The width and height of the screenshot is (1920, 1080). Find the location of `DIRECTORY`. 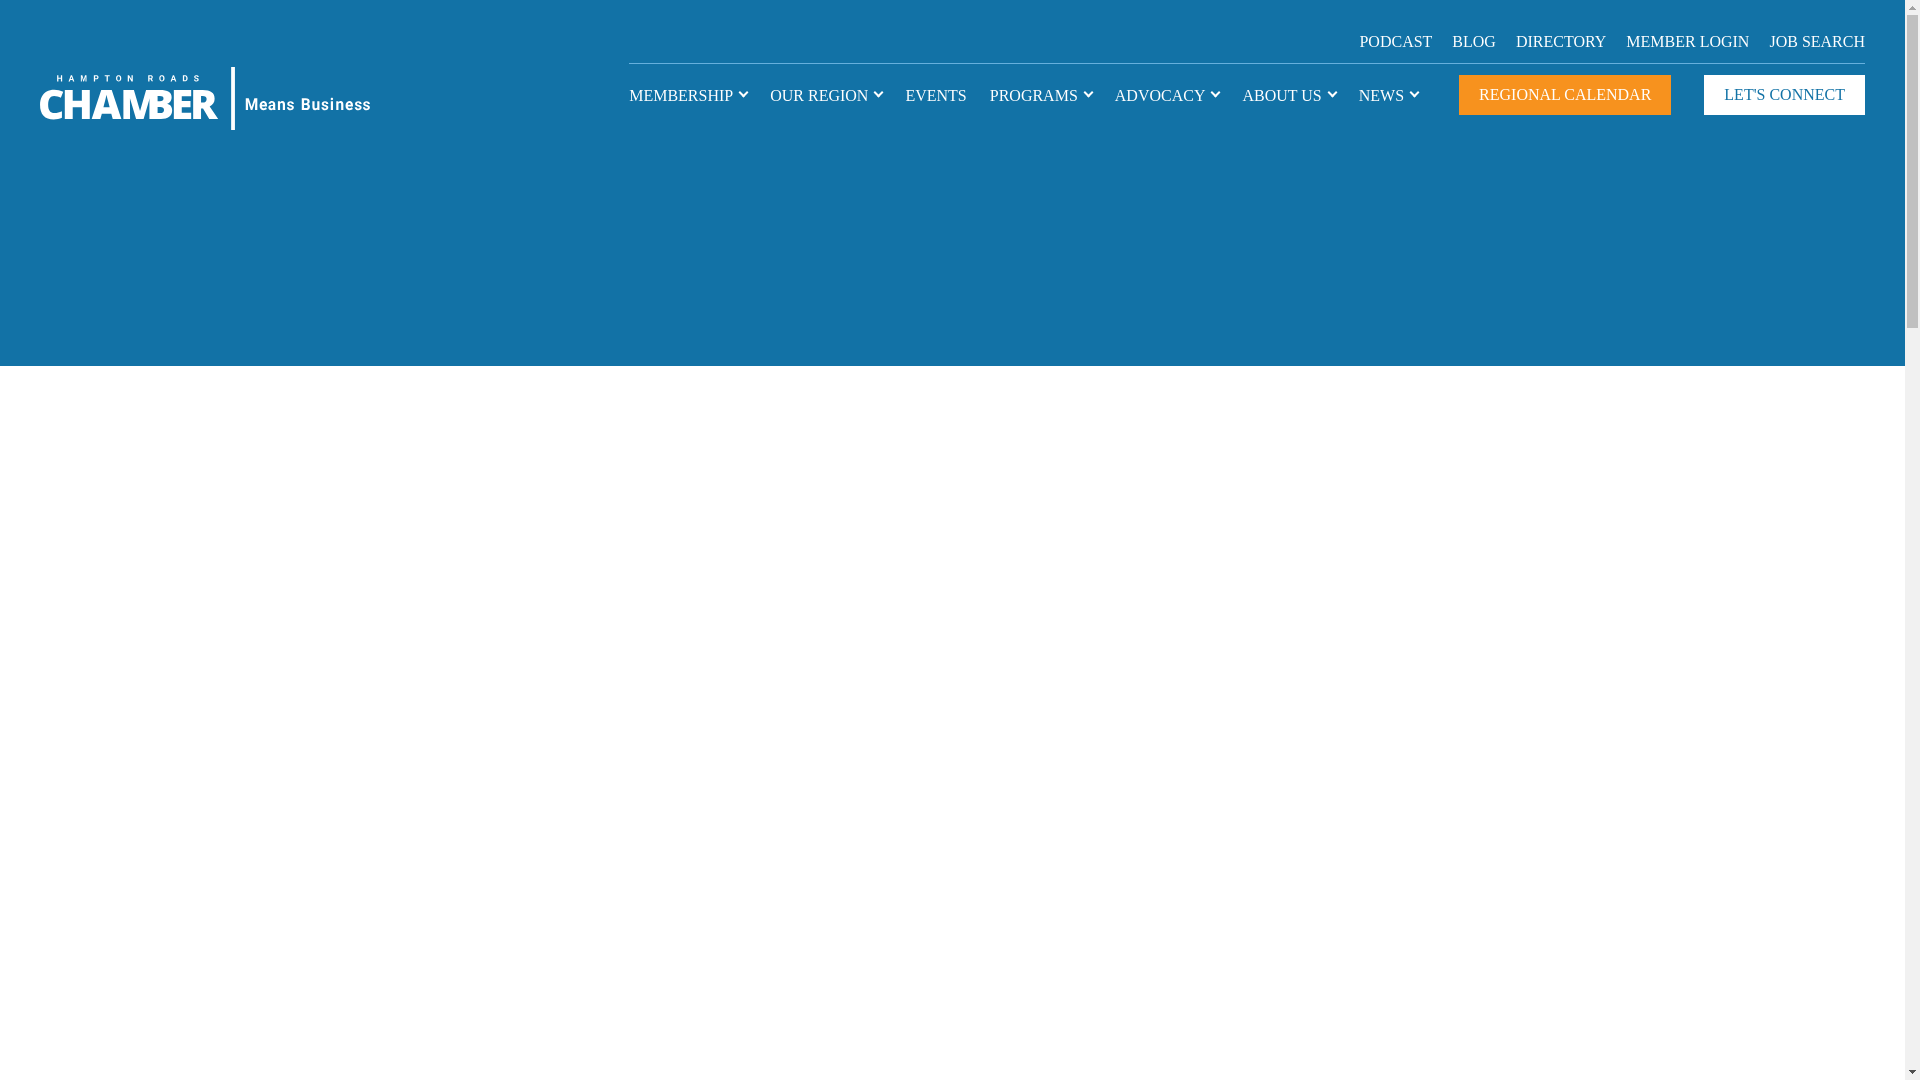

DIRECTORY is located at coordinates (1560, 41).